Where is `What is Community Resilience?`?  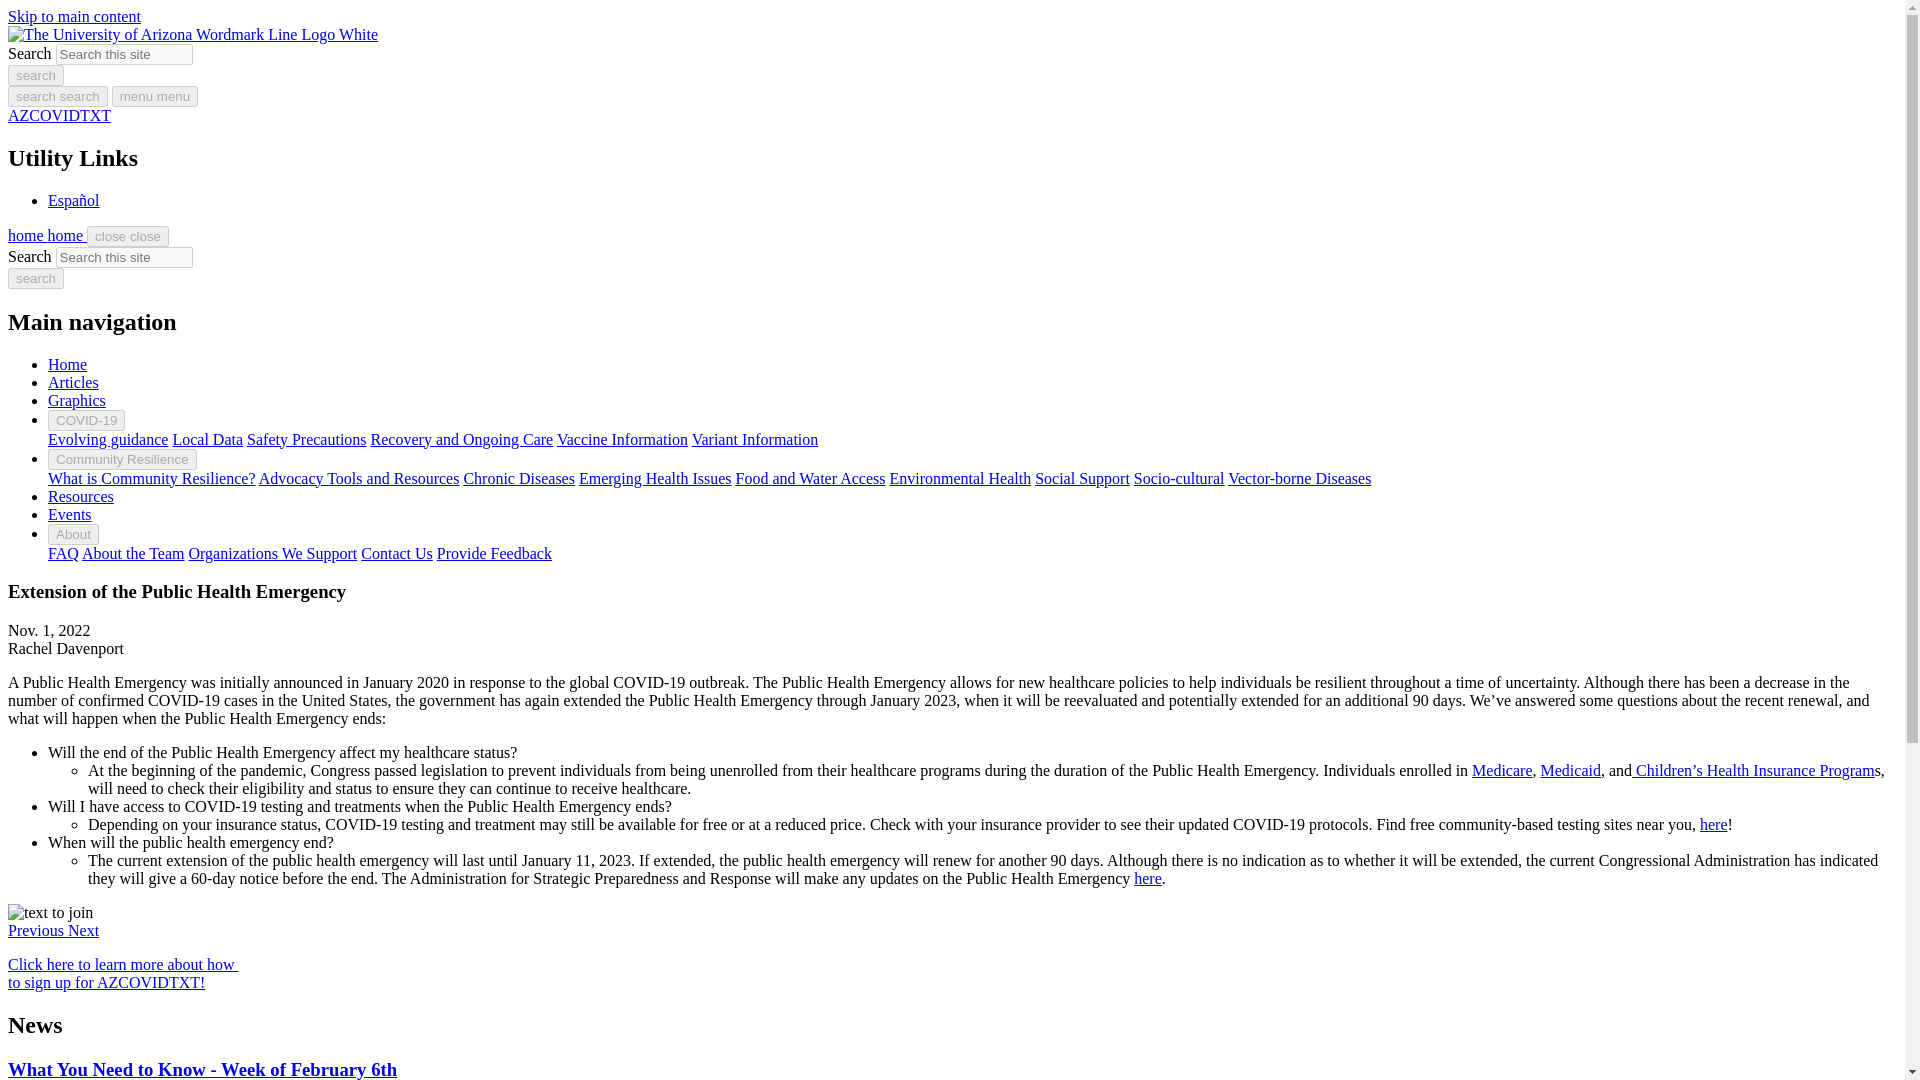
What is Community Resilience? is located at coordinates (152, 478).